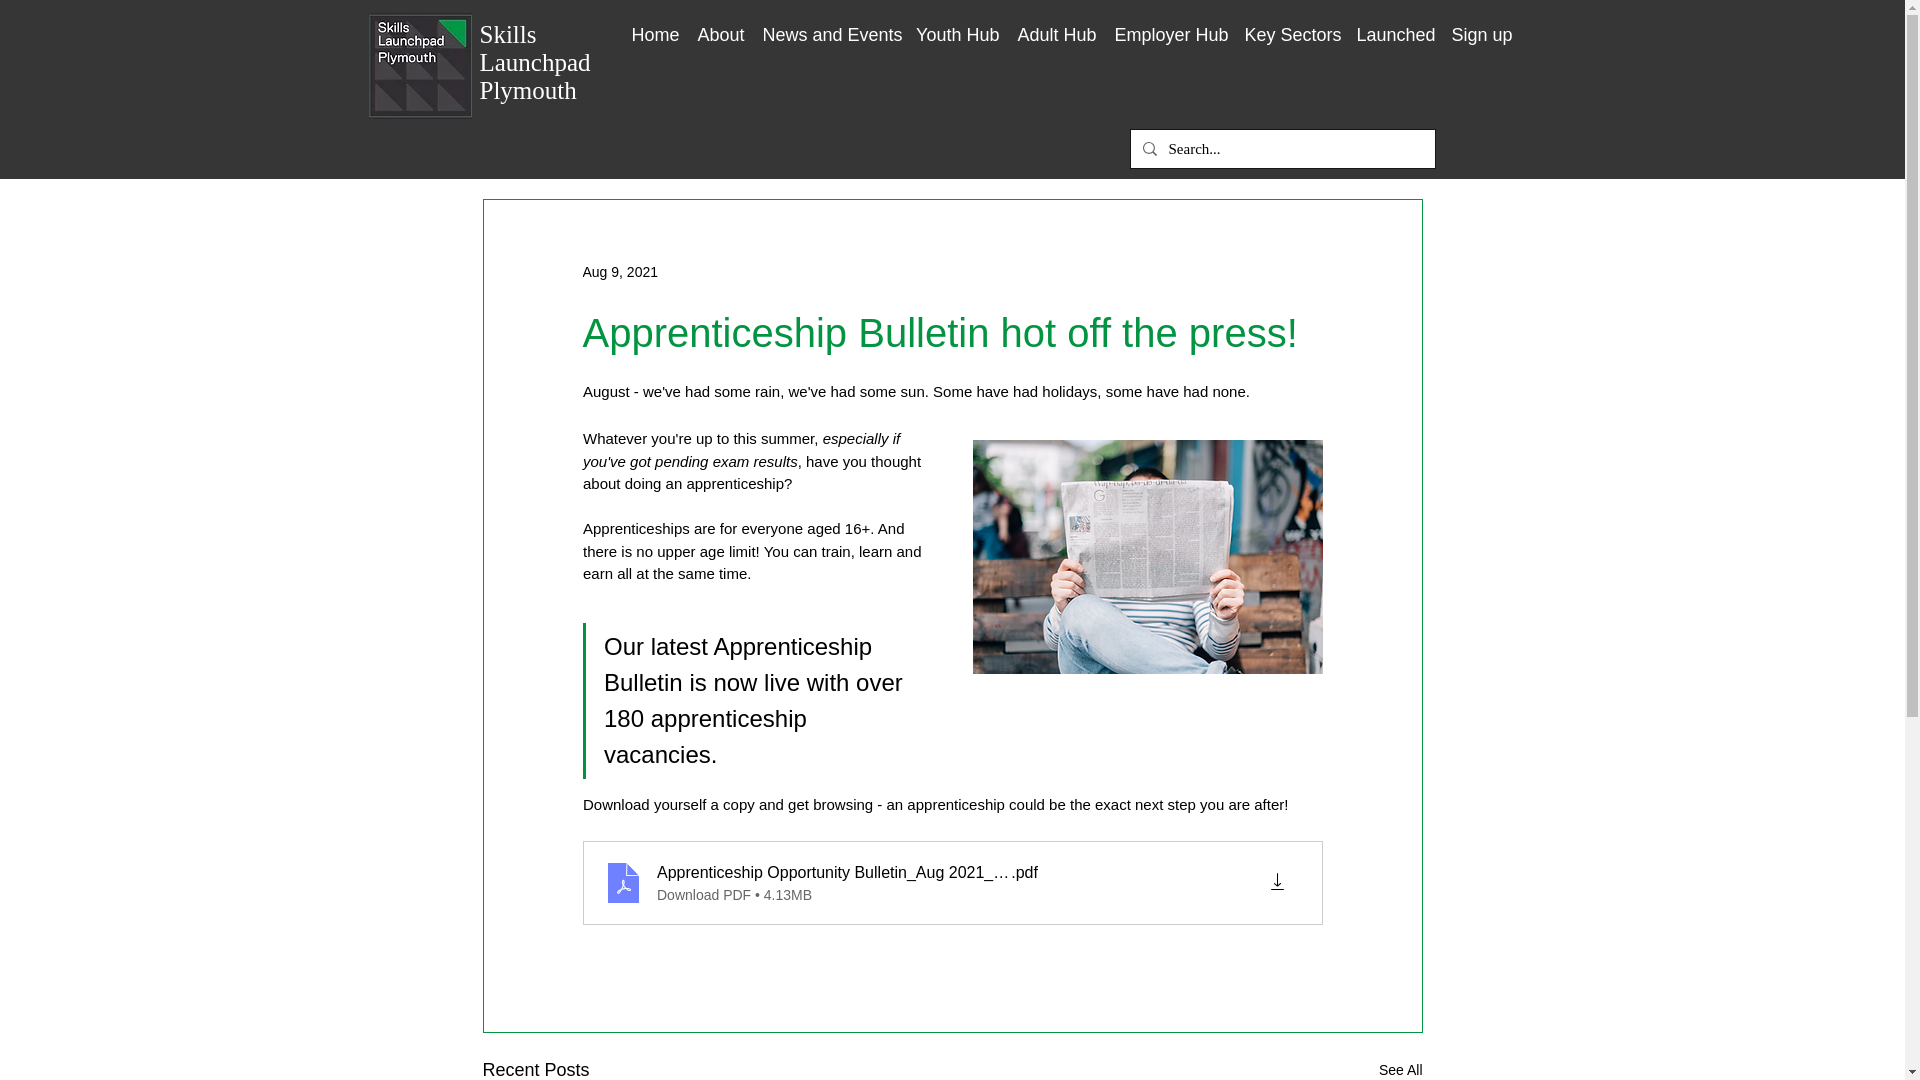 This screenshot has width=1920, height=1080. Describe the element at coordinates (1480, 26) in the screenshot. I see `Sign up` at that location.